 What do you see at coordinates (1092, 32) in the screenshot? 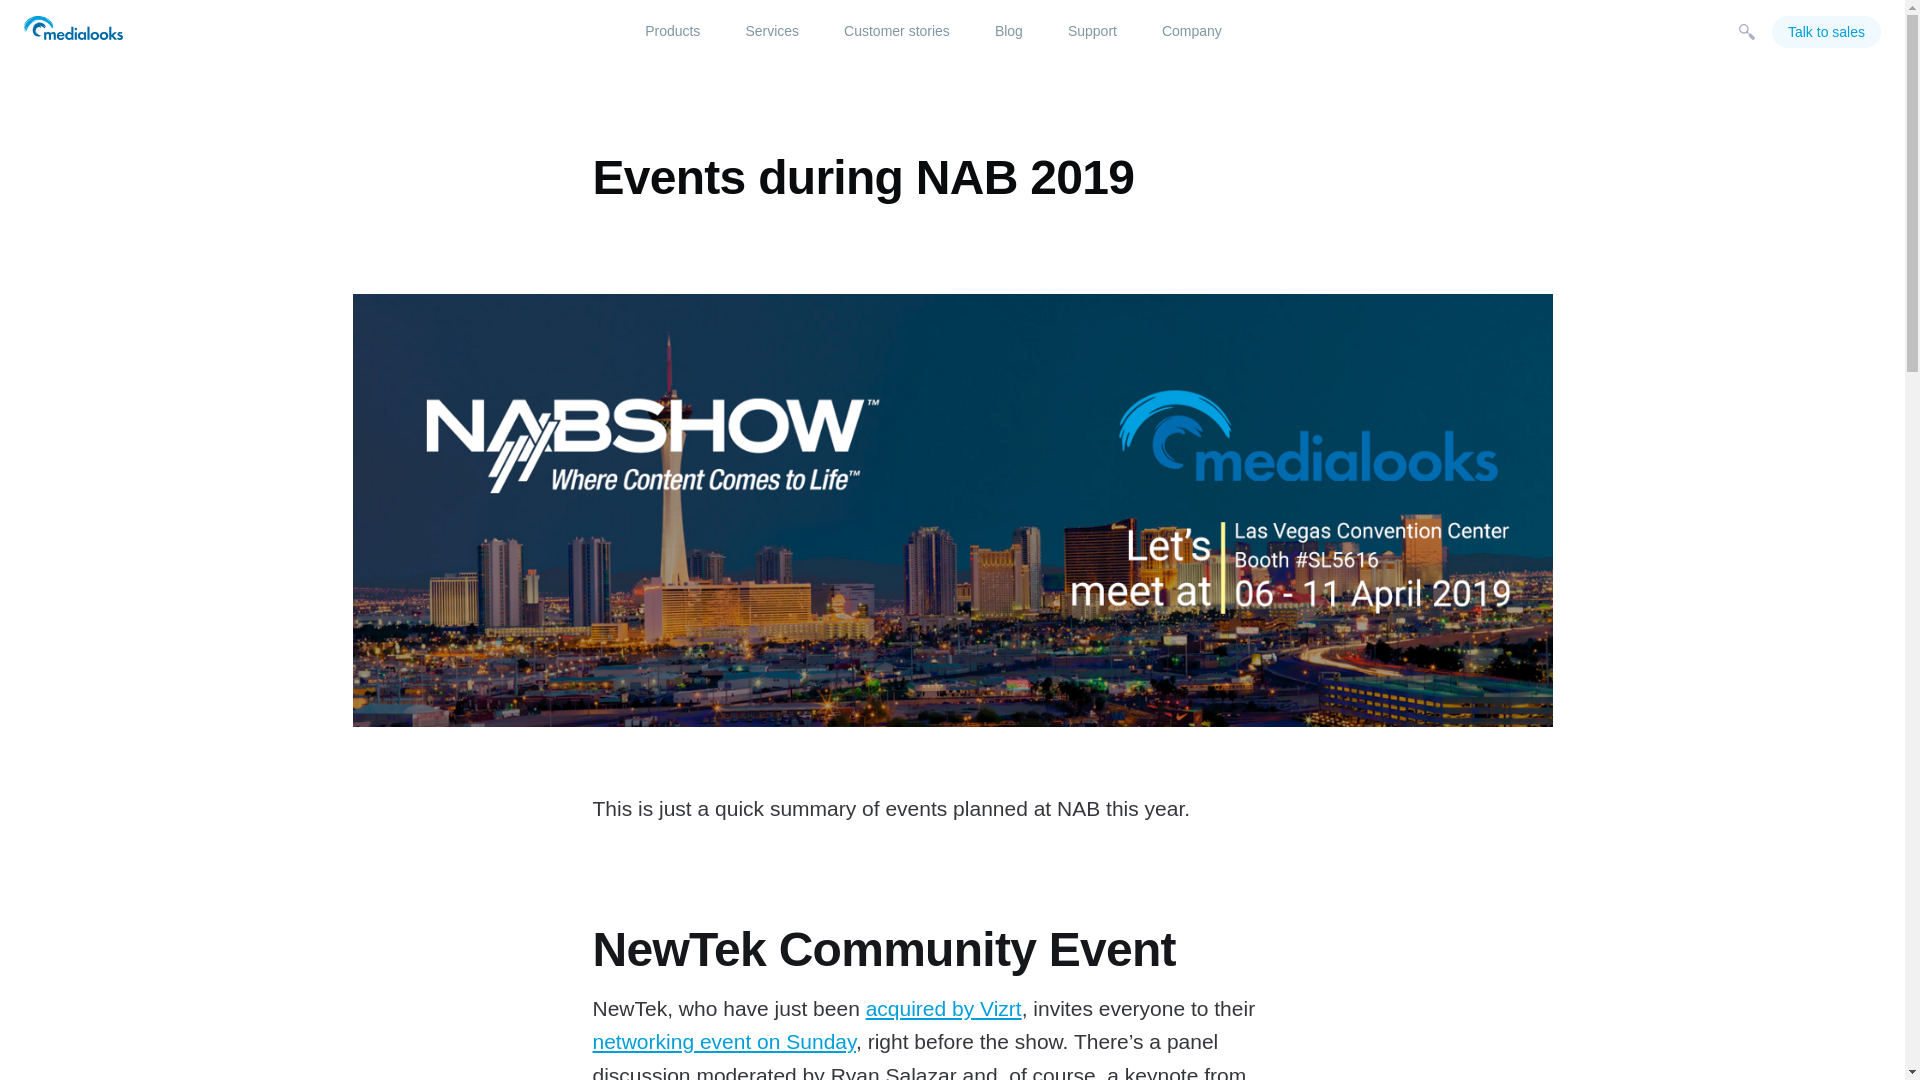
I see `Support` at bounding box center [1092, 32].